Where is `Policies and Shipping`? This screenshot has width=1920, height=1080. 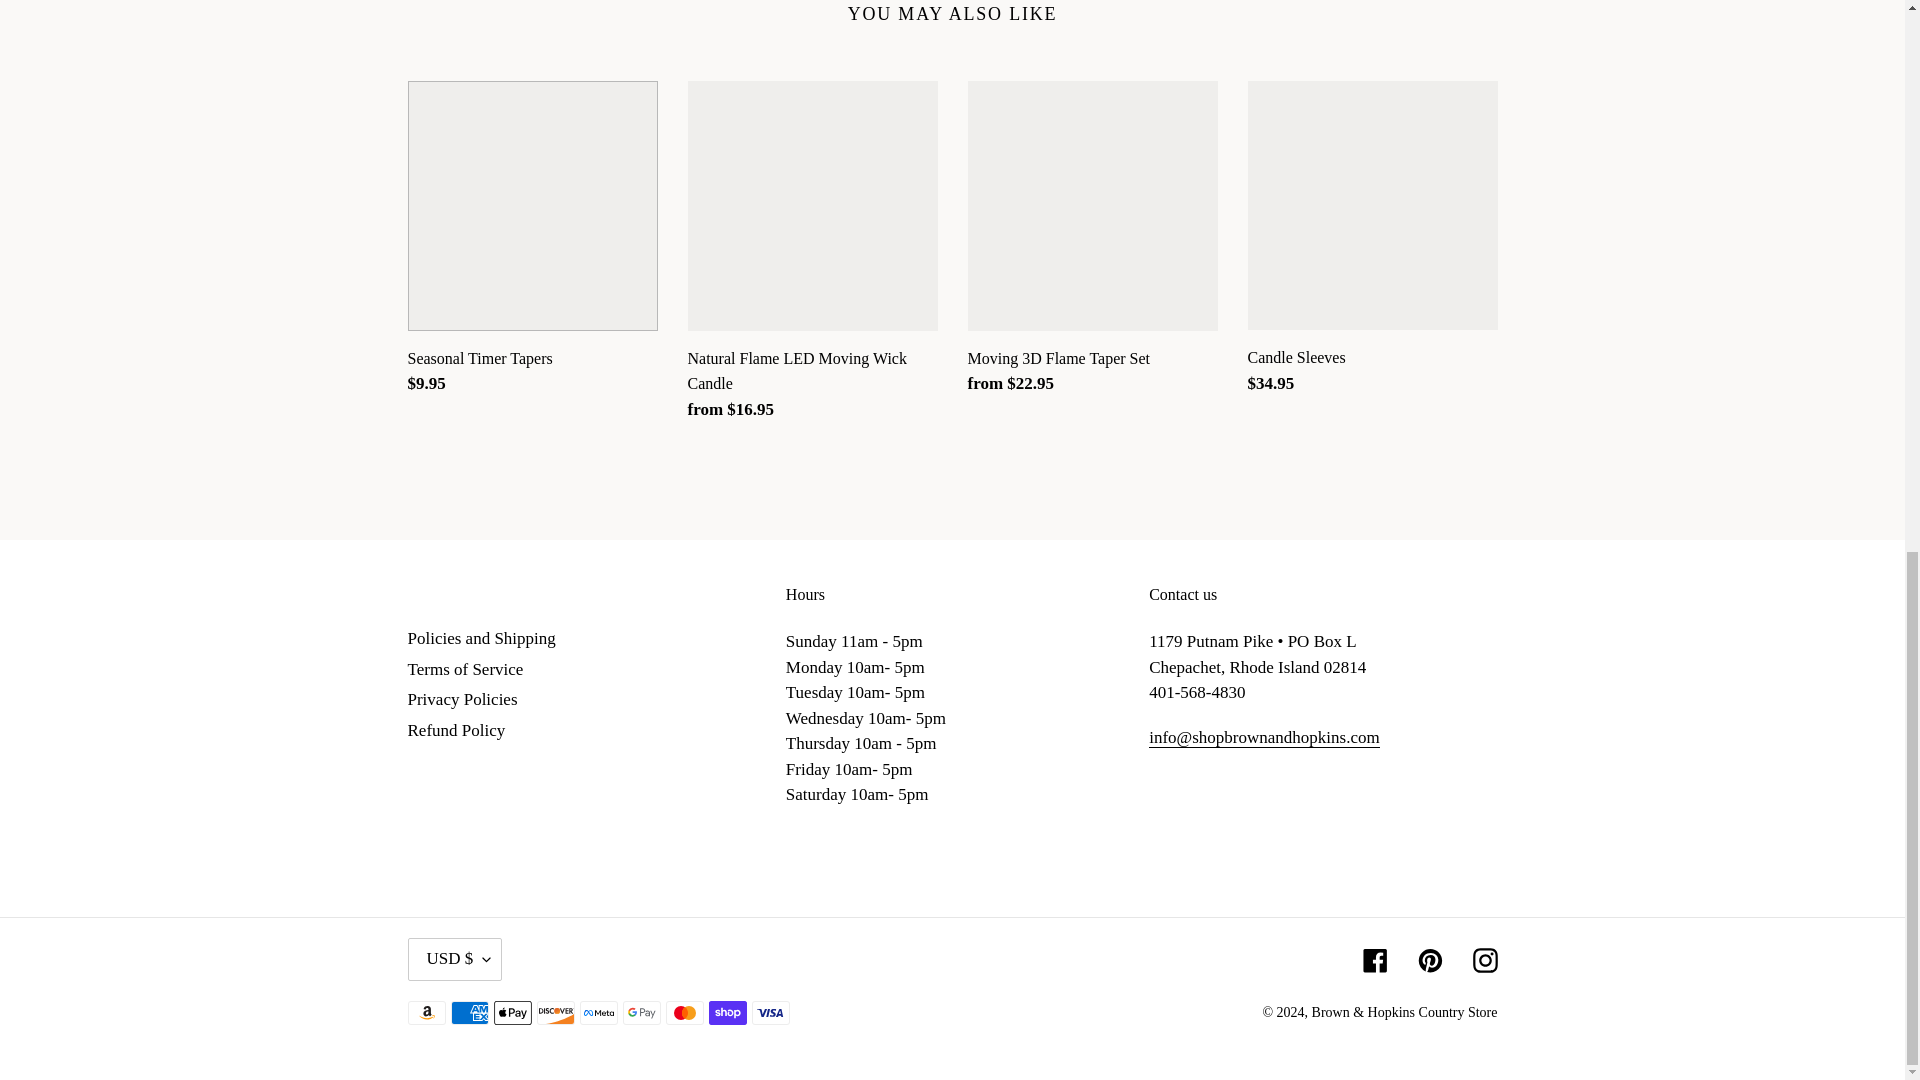
Policies and Shipping is located at coordinates (482, 638).